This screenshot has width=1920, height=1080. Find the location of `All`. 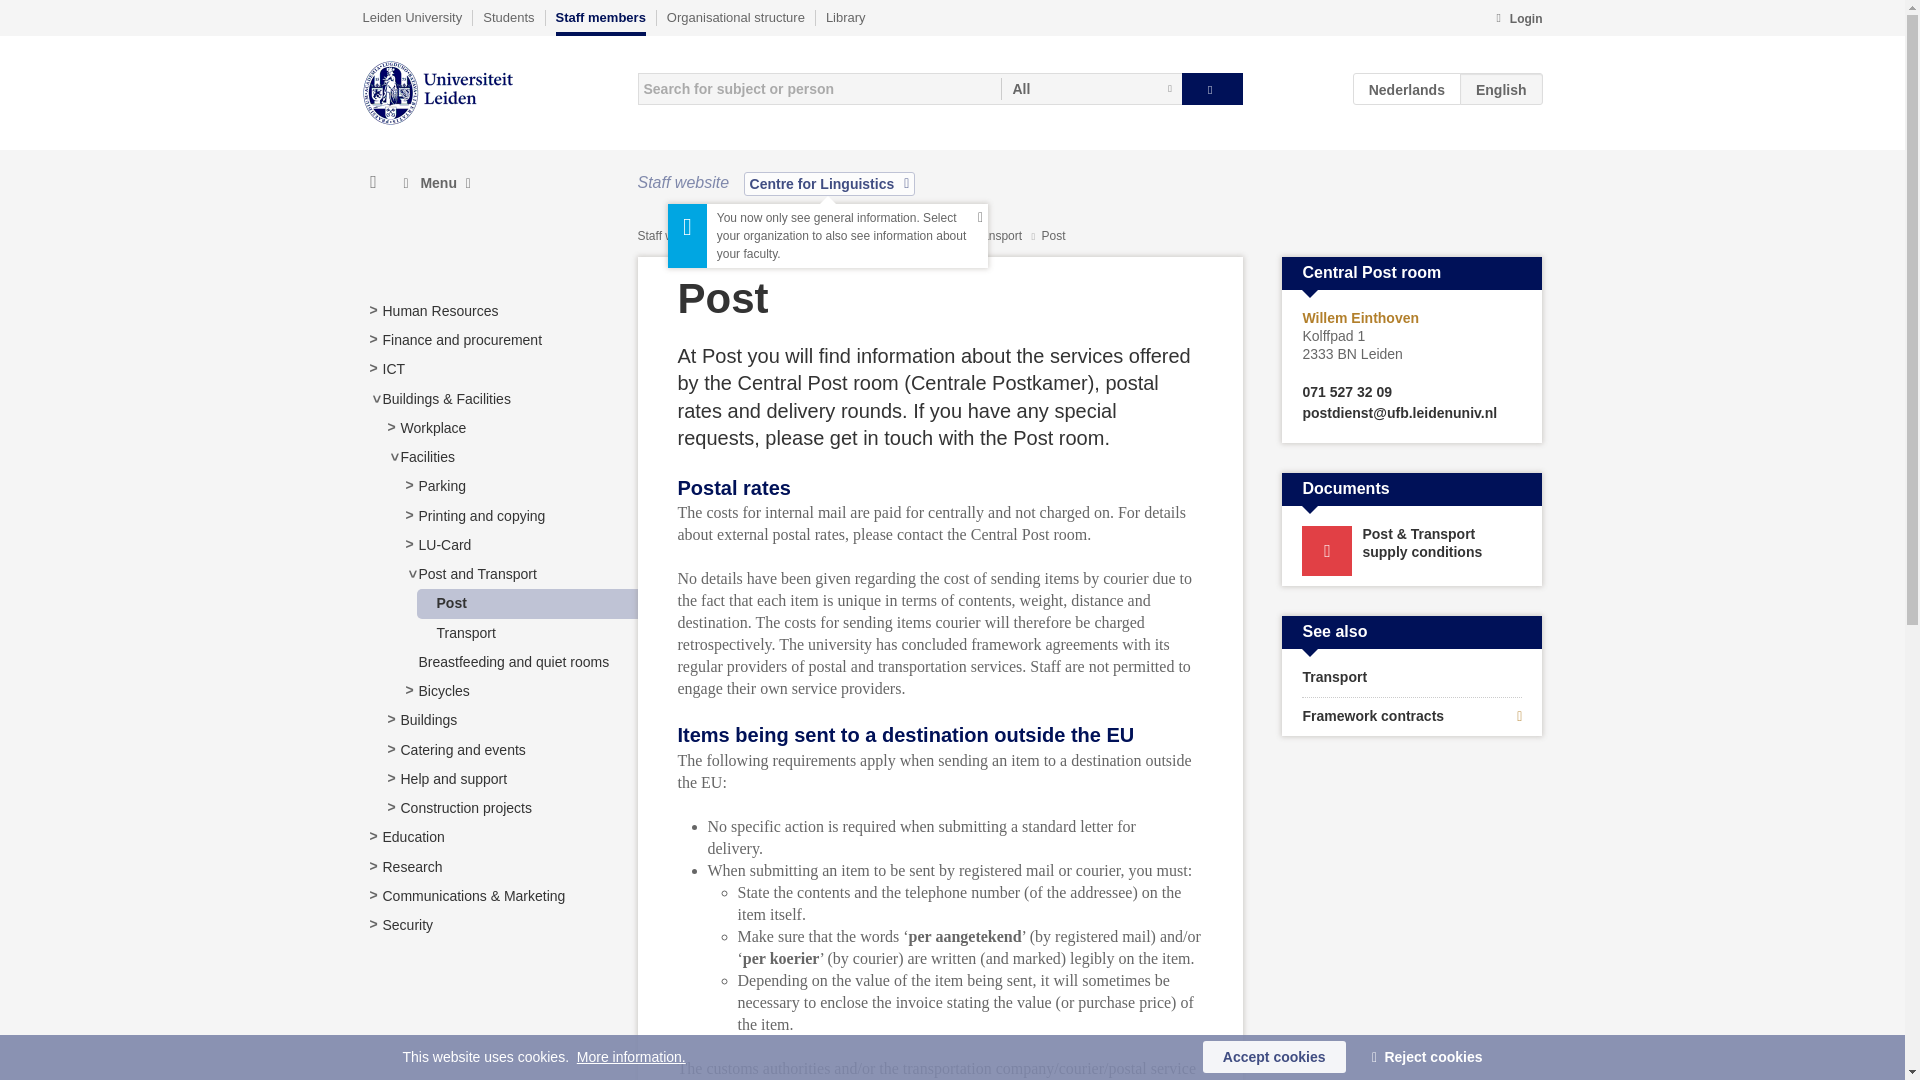

All is located at coordinates (1091, 88).